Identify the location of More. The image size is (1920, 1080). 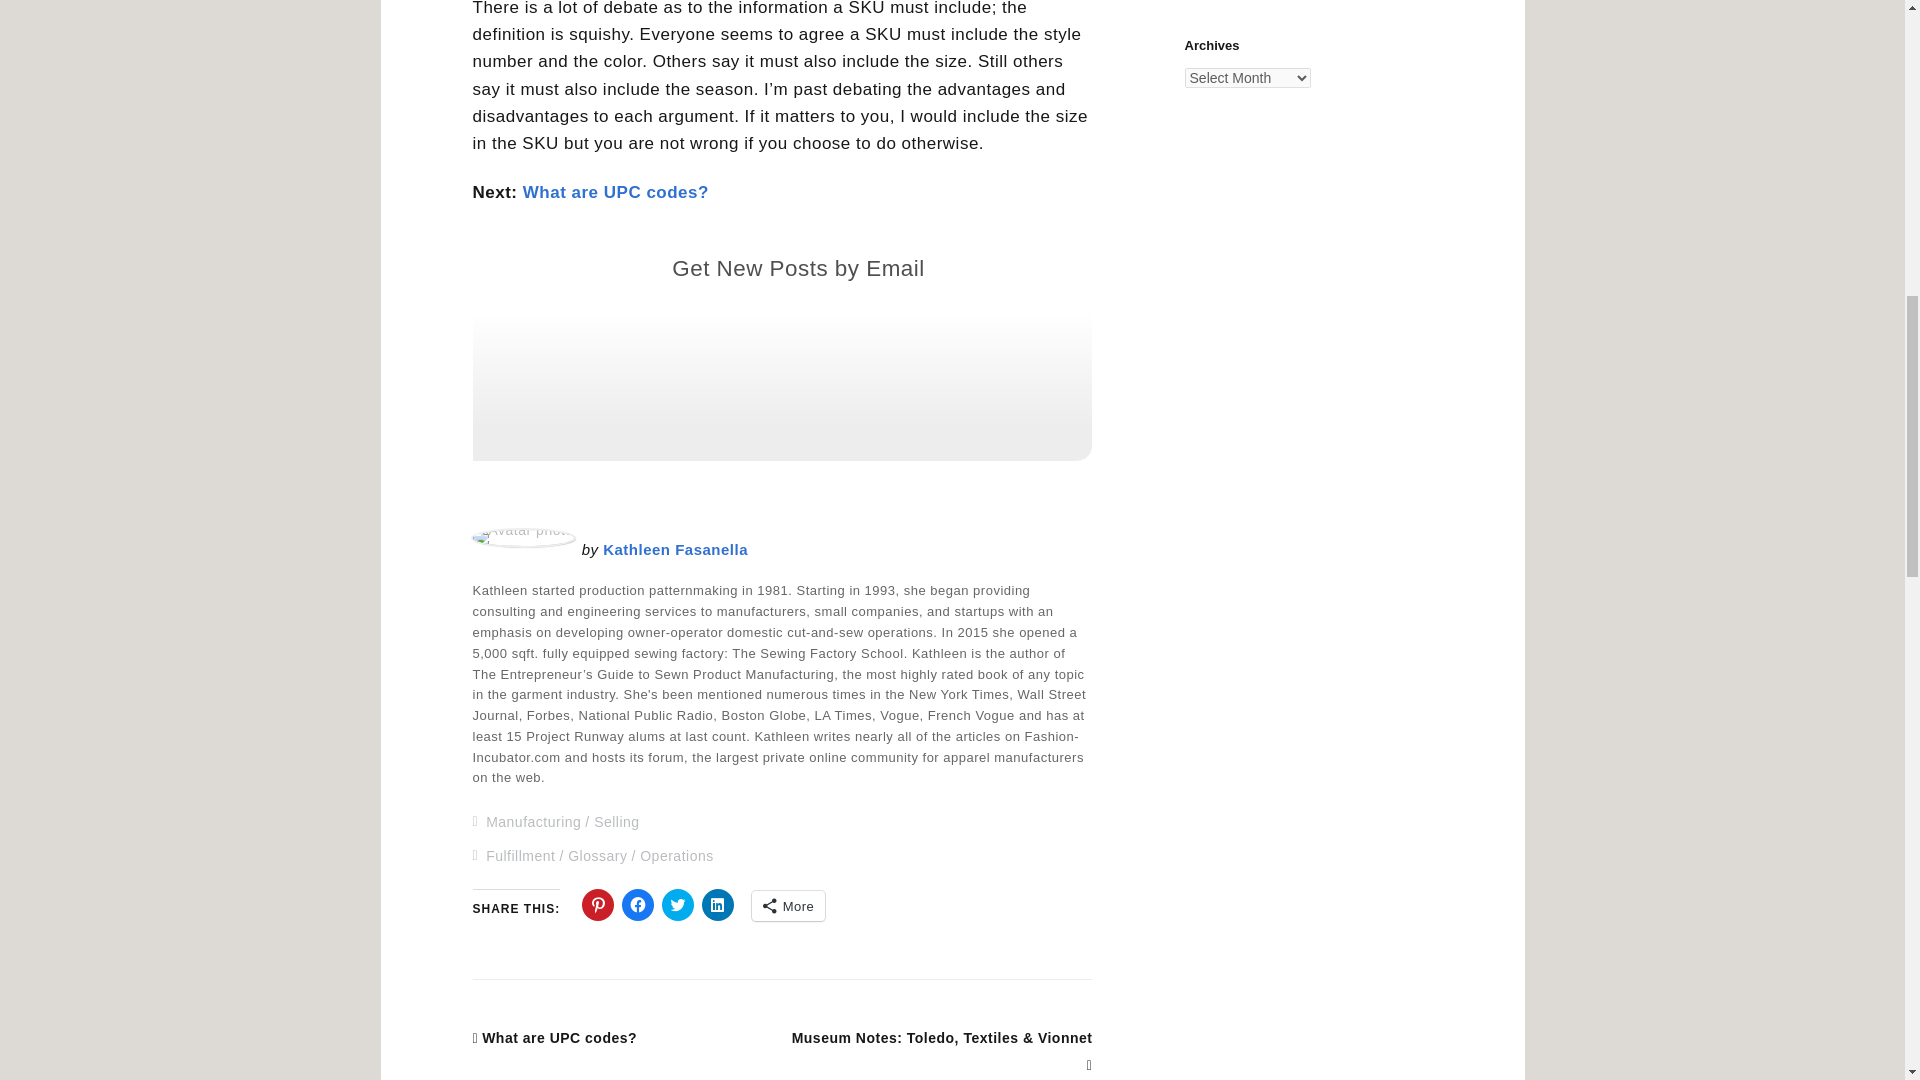
(788, 906).